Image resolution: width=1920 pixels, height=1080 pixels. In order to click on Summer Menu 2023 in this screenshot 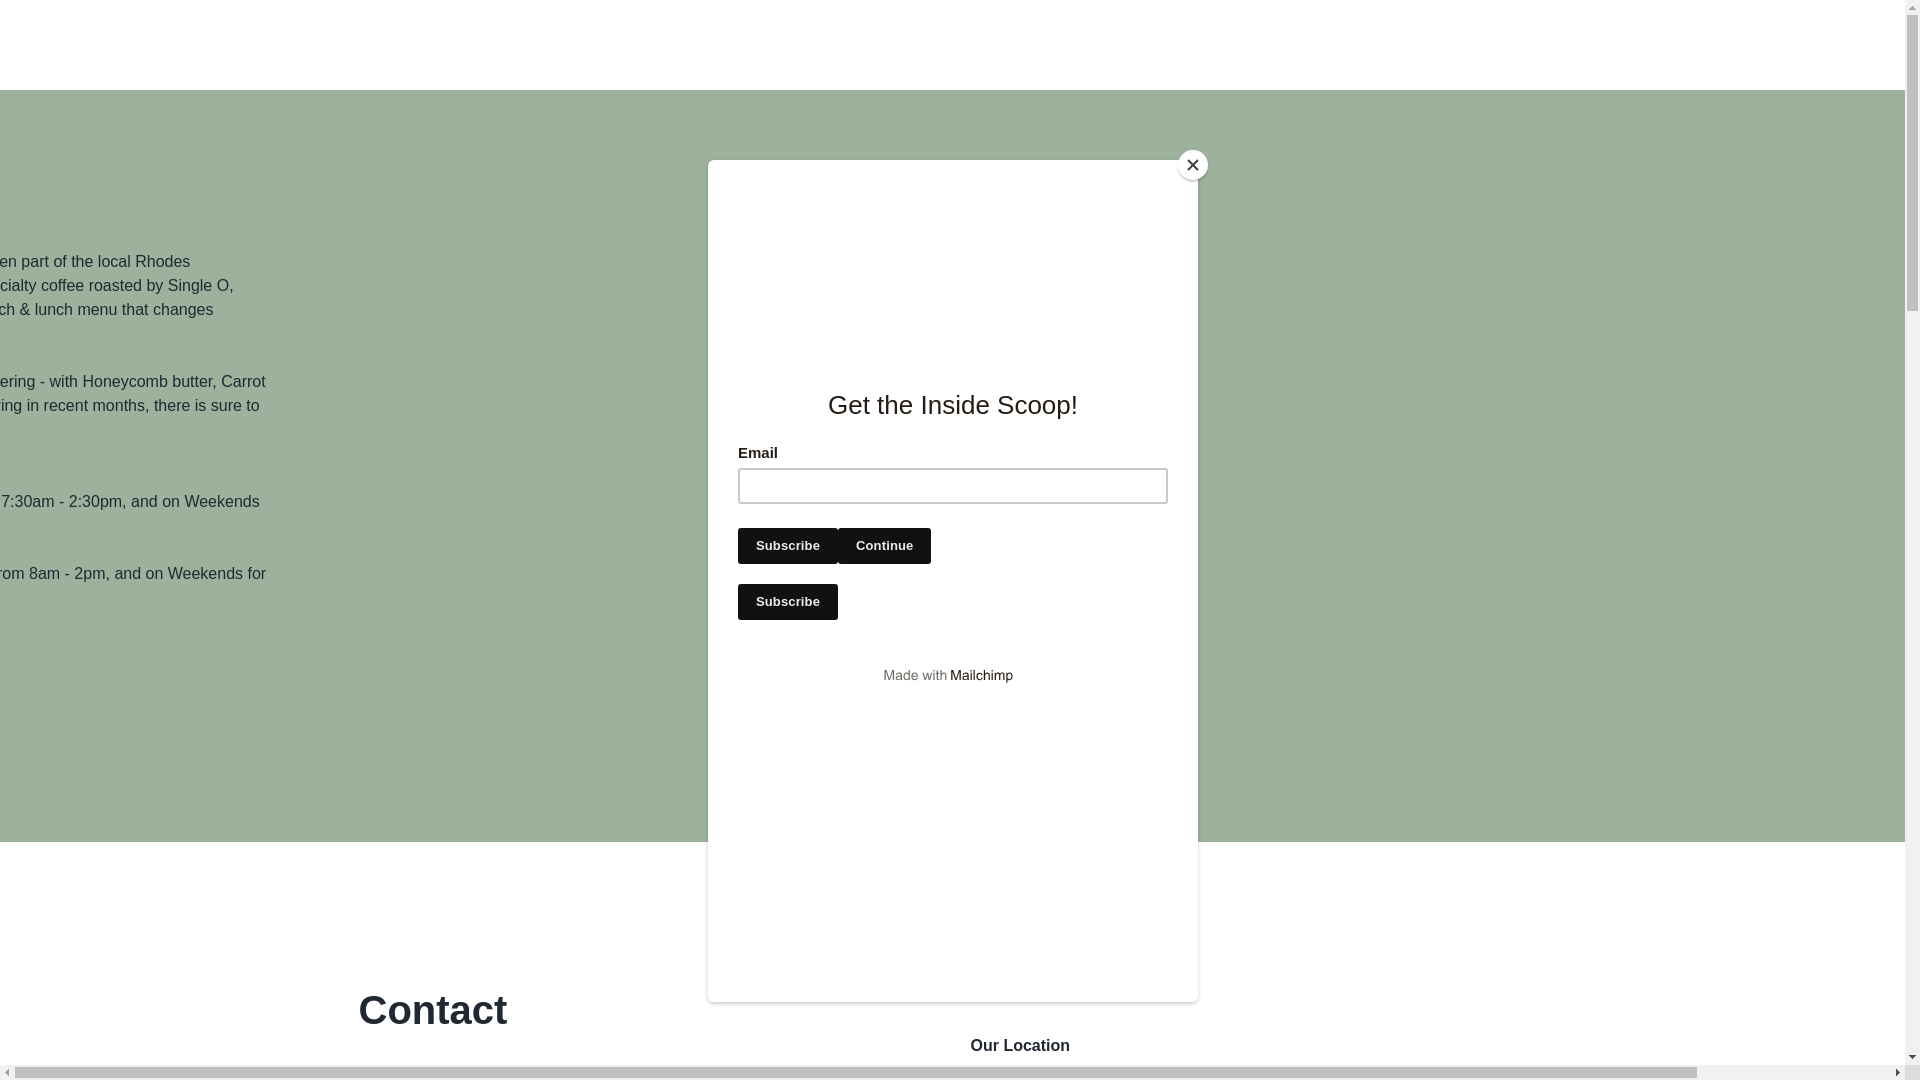, I will do `click(952, 892)`.